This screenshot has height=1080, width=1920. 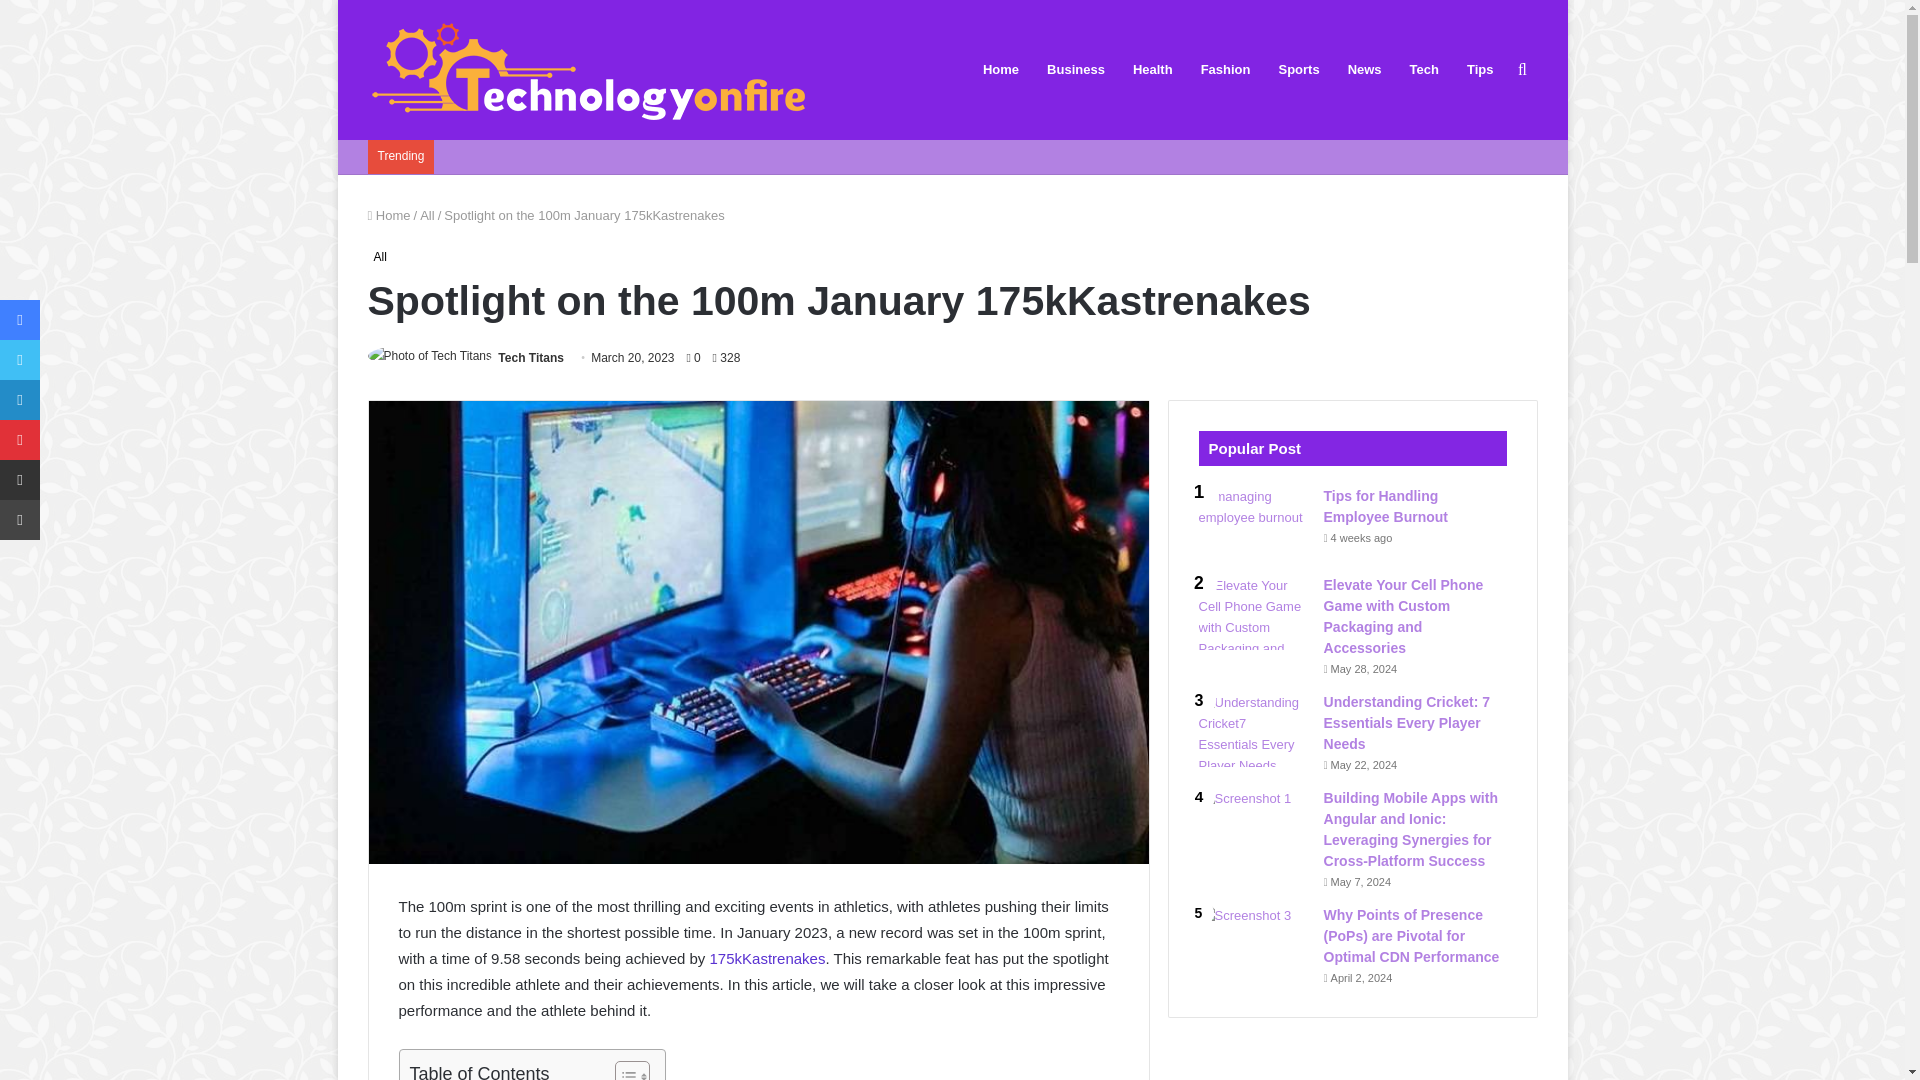 What do you see at coordinates (380, 256) in the screenshot?
I see `All` at bounding box center [380, 256].